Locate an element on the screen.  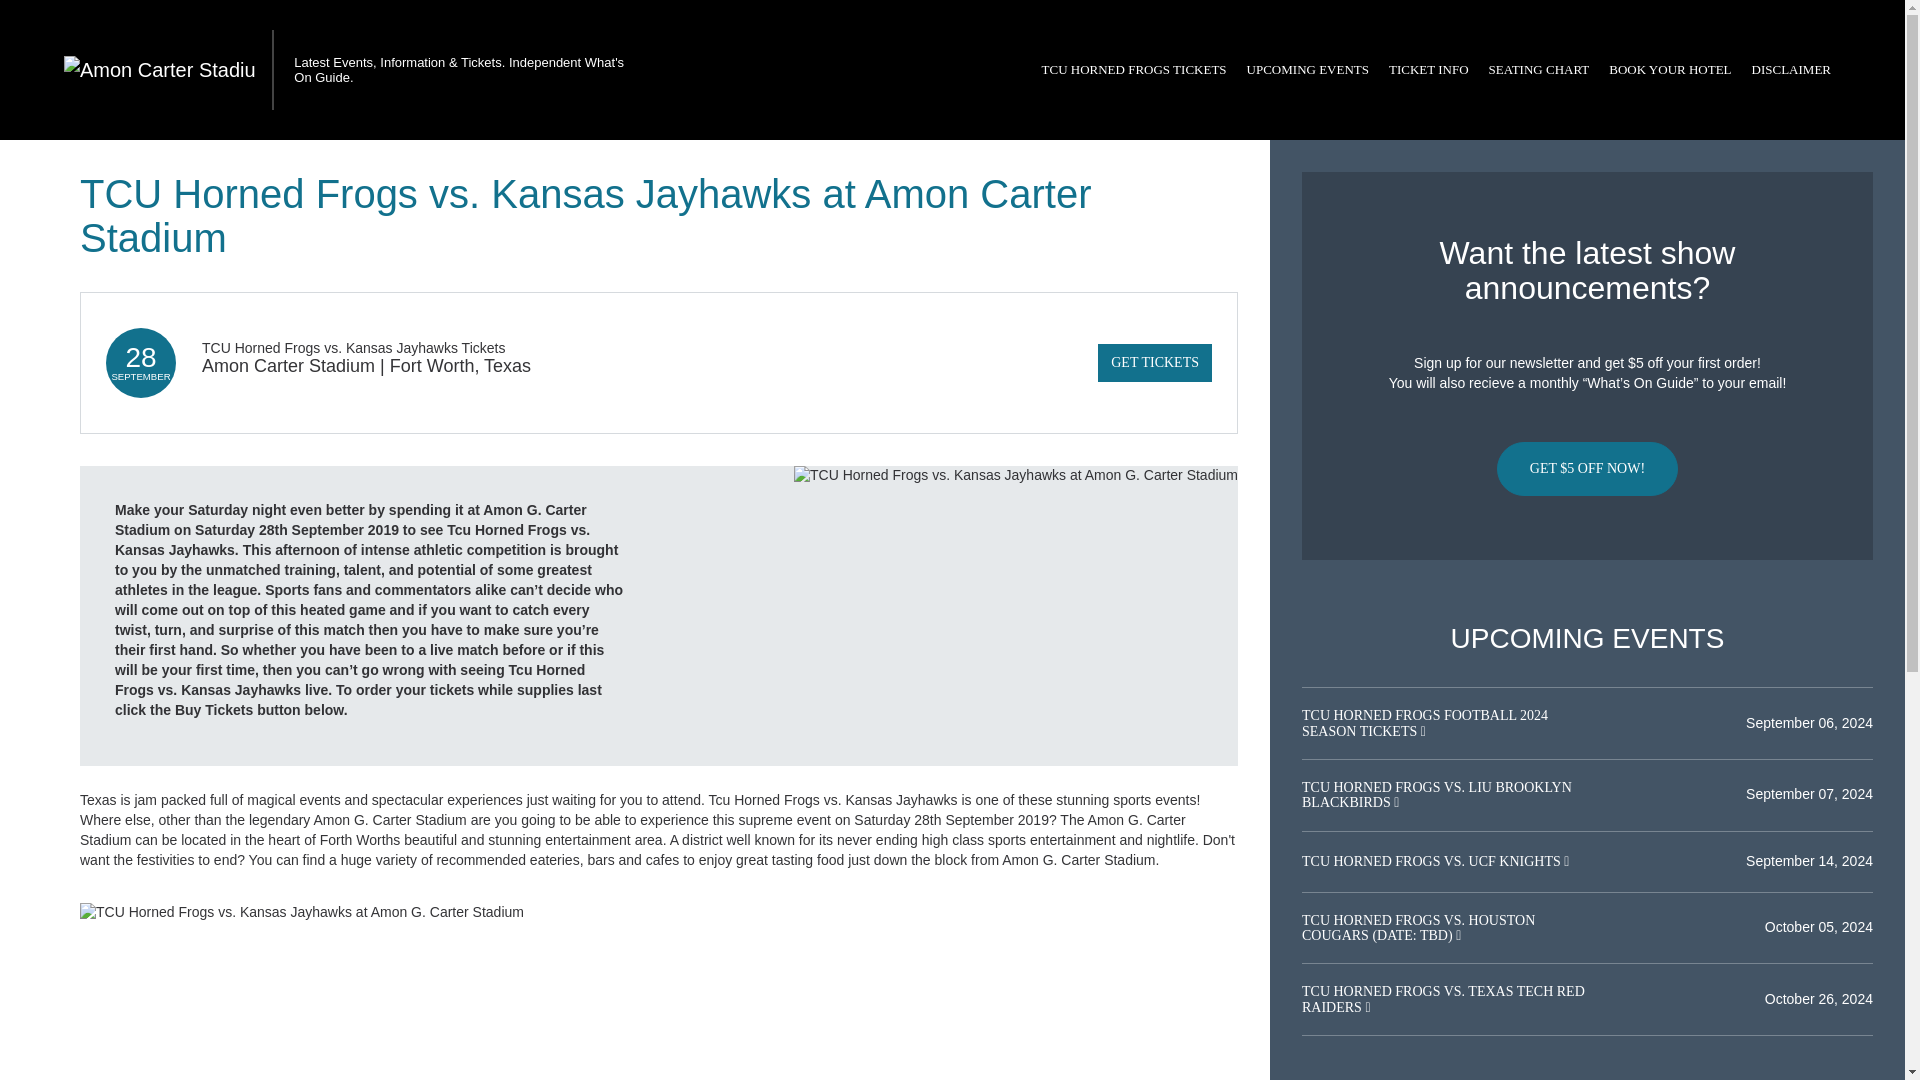
SEATING CHART is located at coordinates (1538, 70).